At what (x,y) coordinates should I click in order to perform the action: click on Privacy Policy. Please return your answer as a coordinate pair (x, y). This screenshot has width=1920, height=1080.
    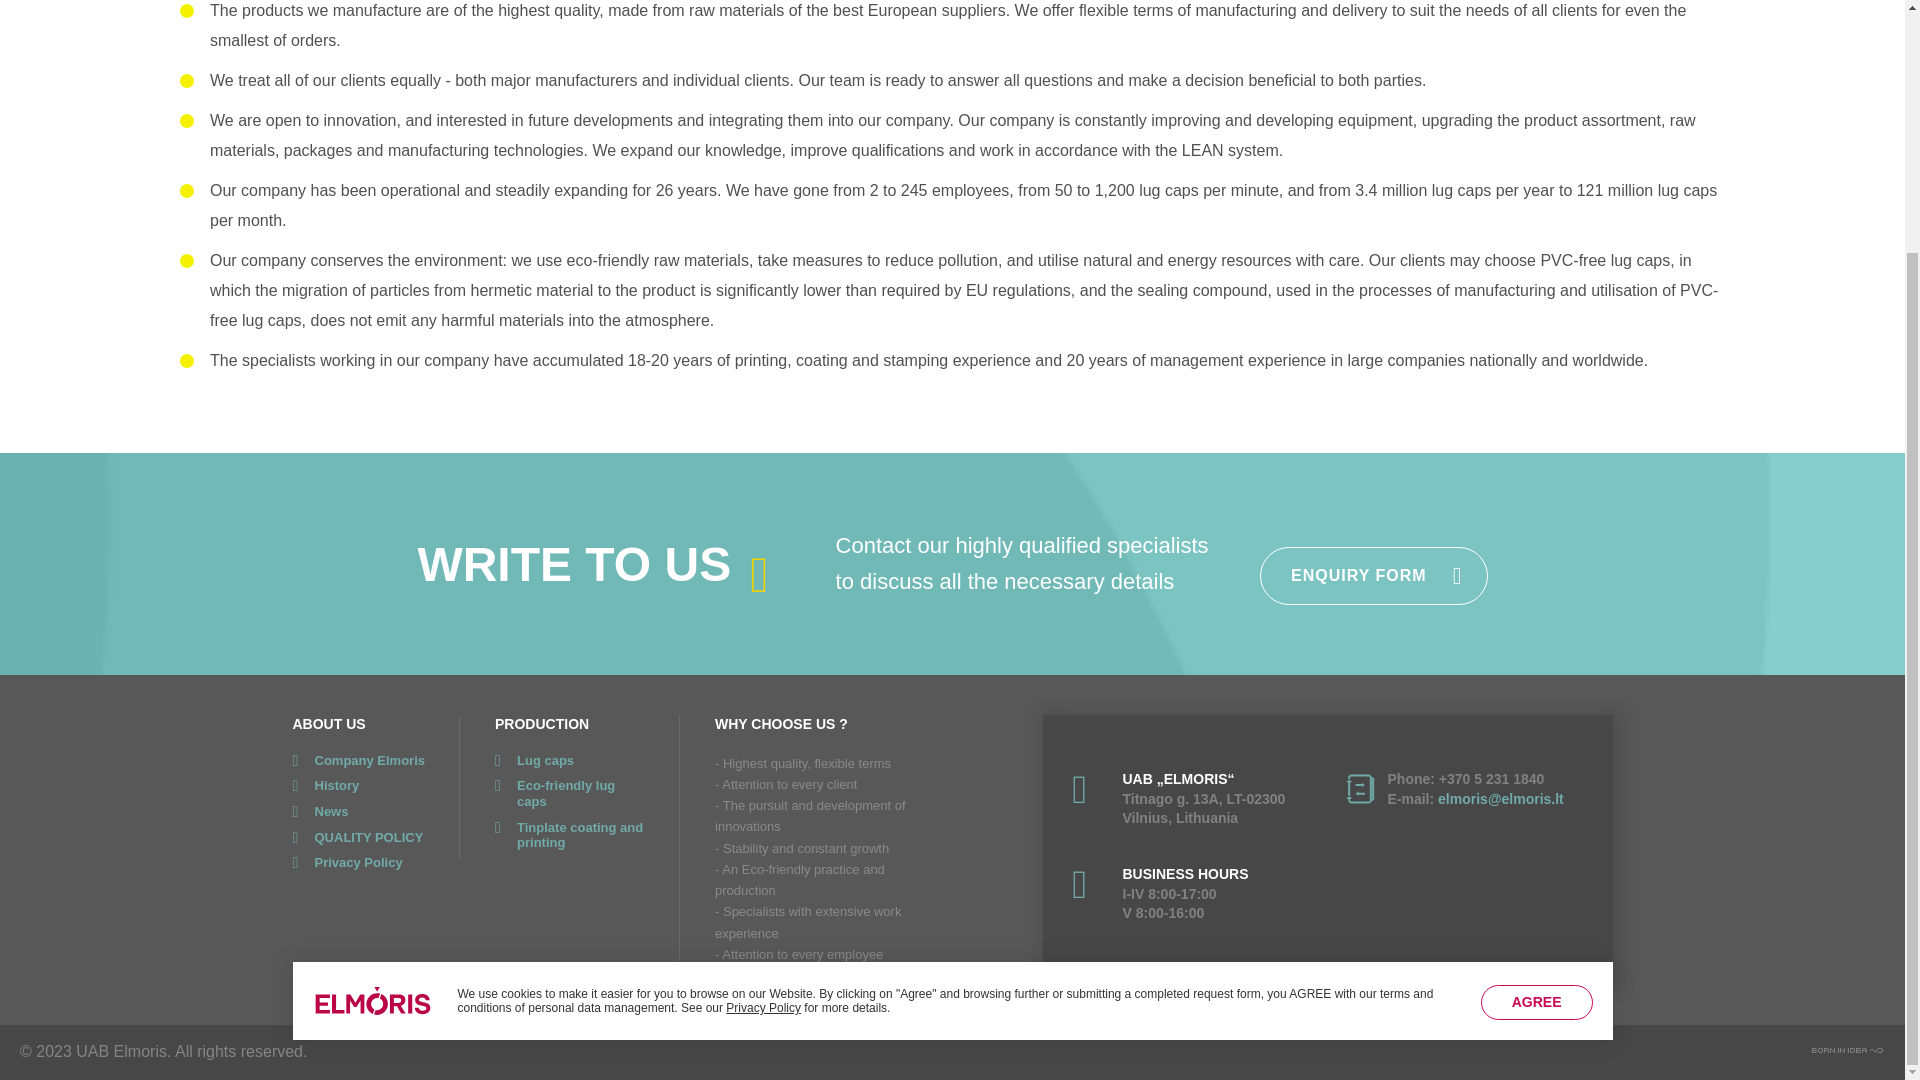
    Looking at the image, I should click on (358, 862).